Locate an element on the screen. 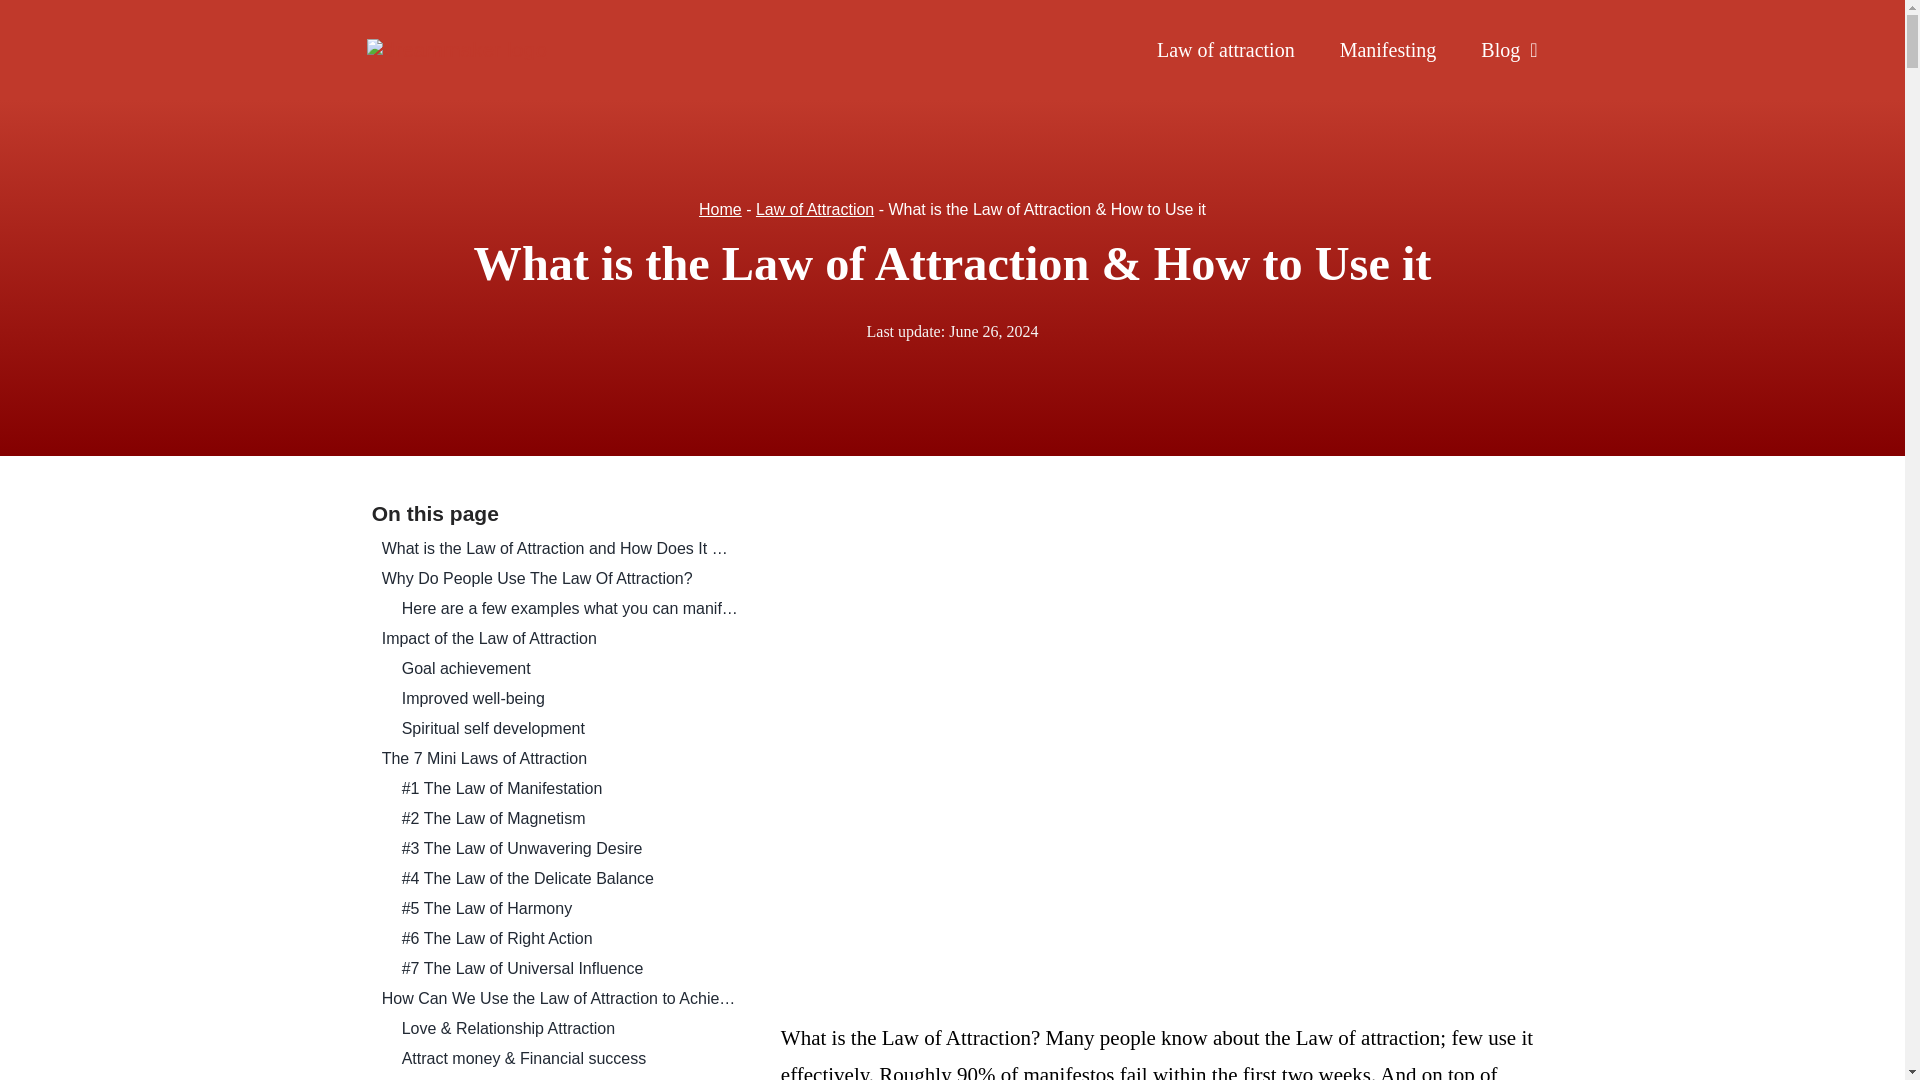 This screenshot has height=1080, width=1920. Law of Attraction is located at coordinates (814, 209).